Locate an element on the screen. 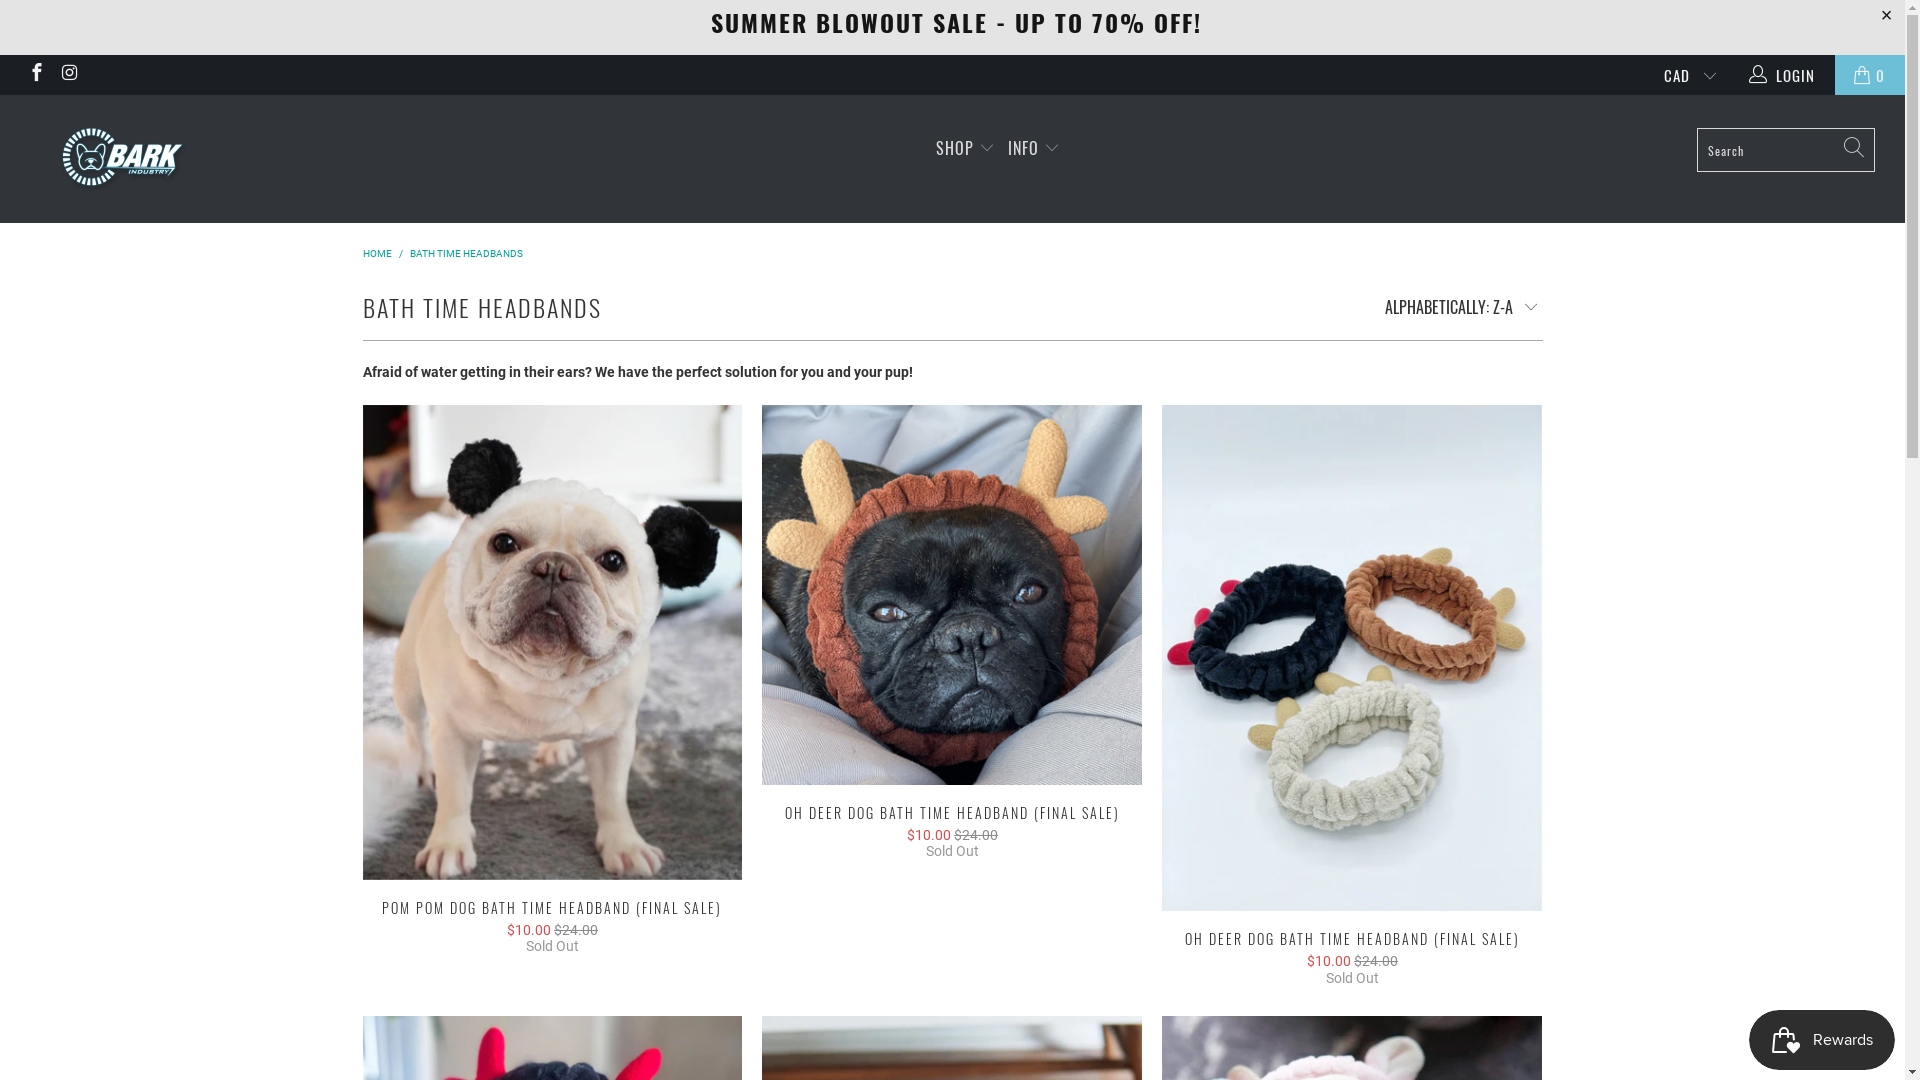 This screenshot has height=1080, width=1920. Bark Industry on Facebook is located at coordinates (36, 75).